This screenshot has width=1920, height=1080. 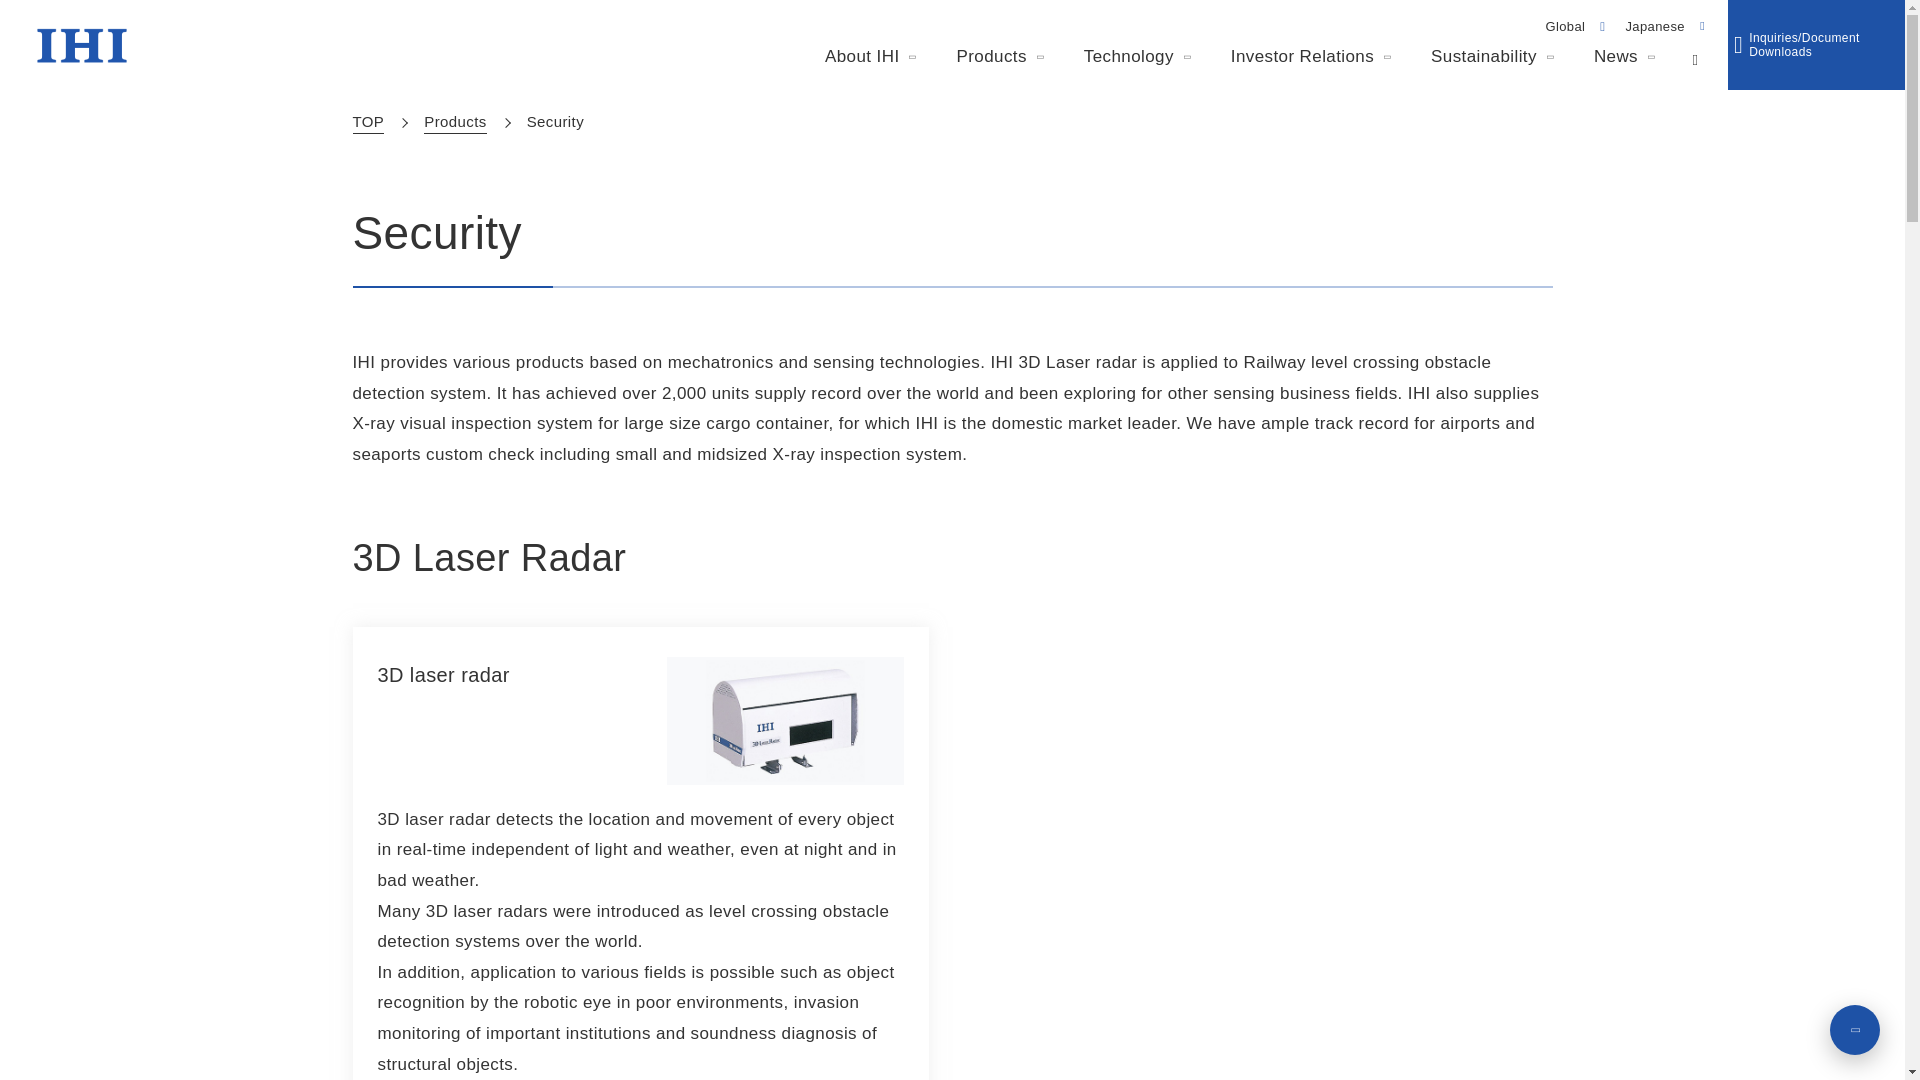 What do you see at coordinates (1310, 58) in the screenshot?
I see `Investor Relations` at bounding box center [1310, 58].